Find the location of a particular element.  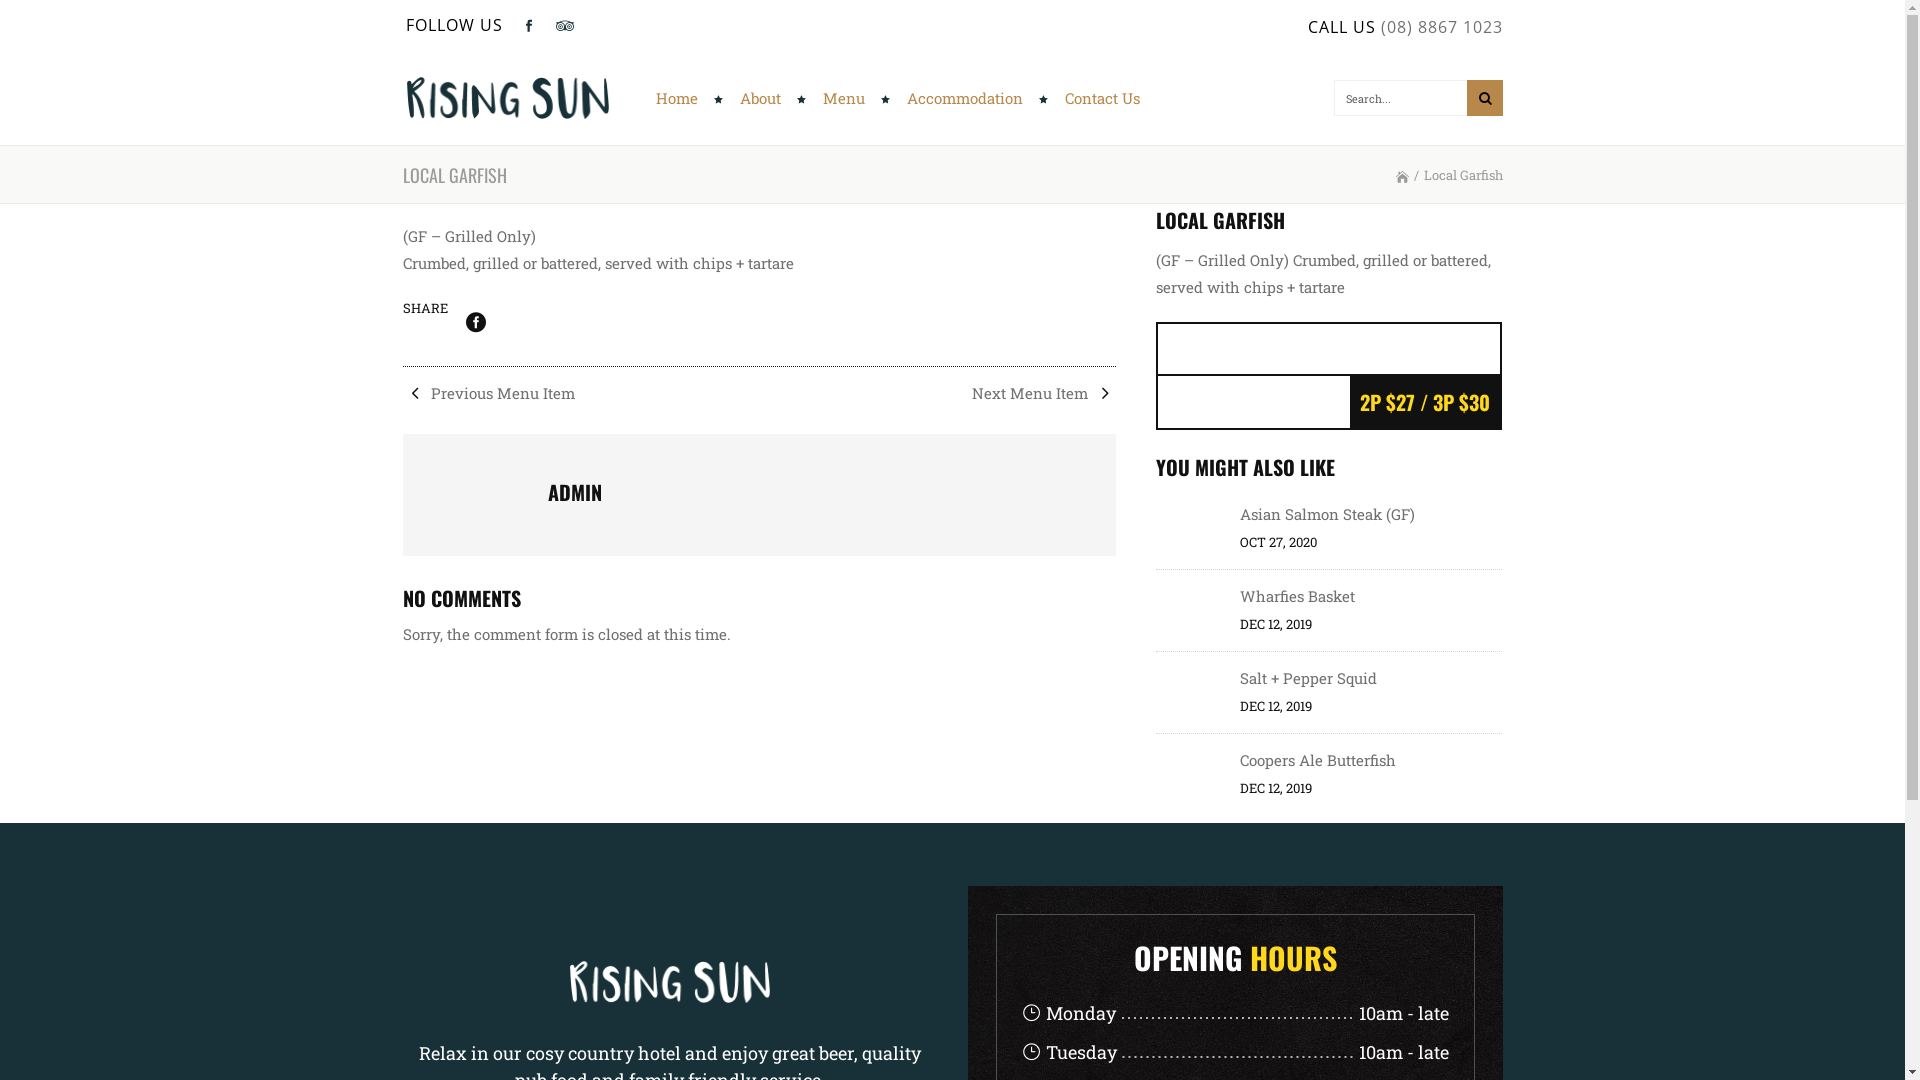

Home is located at coordinates (679, 98).